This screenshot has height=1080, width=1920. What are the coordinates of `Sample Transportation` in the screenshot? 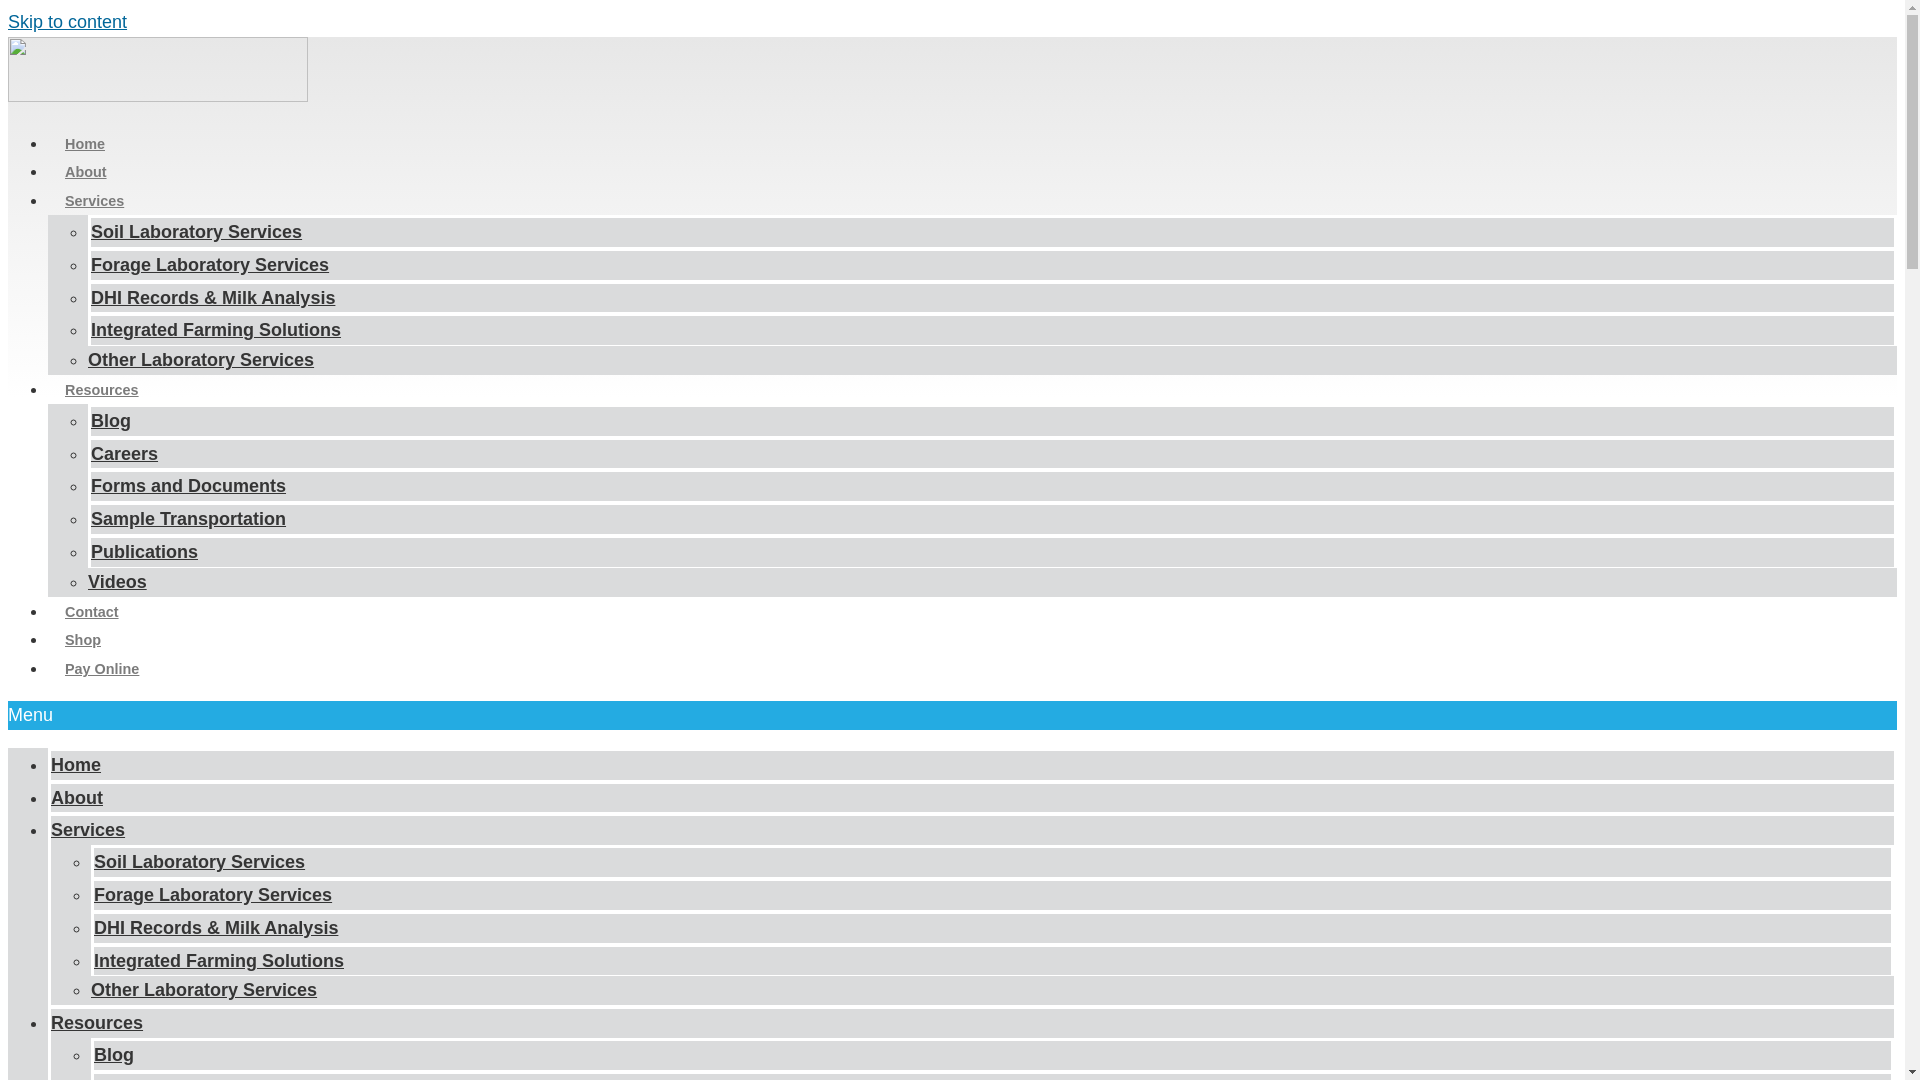 It's located at (188, 518).